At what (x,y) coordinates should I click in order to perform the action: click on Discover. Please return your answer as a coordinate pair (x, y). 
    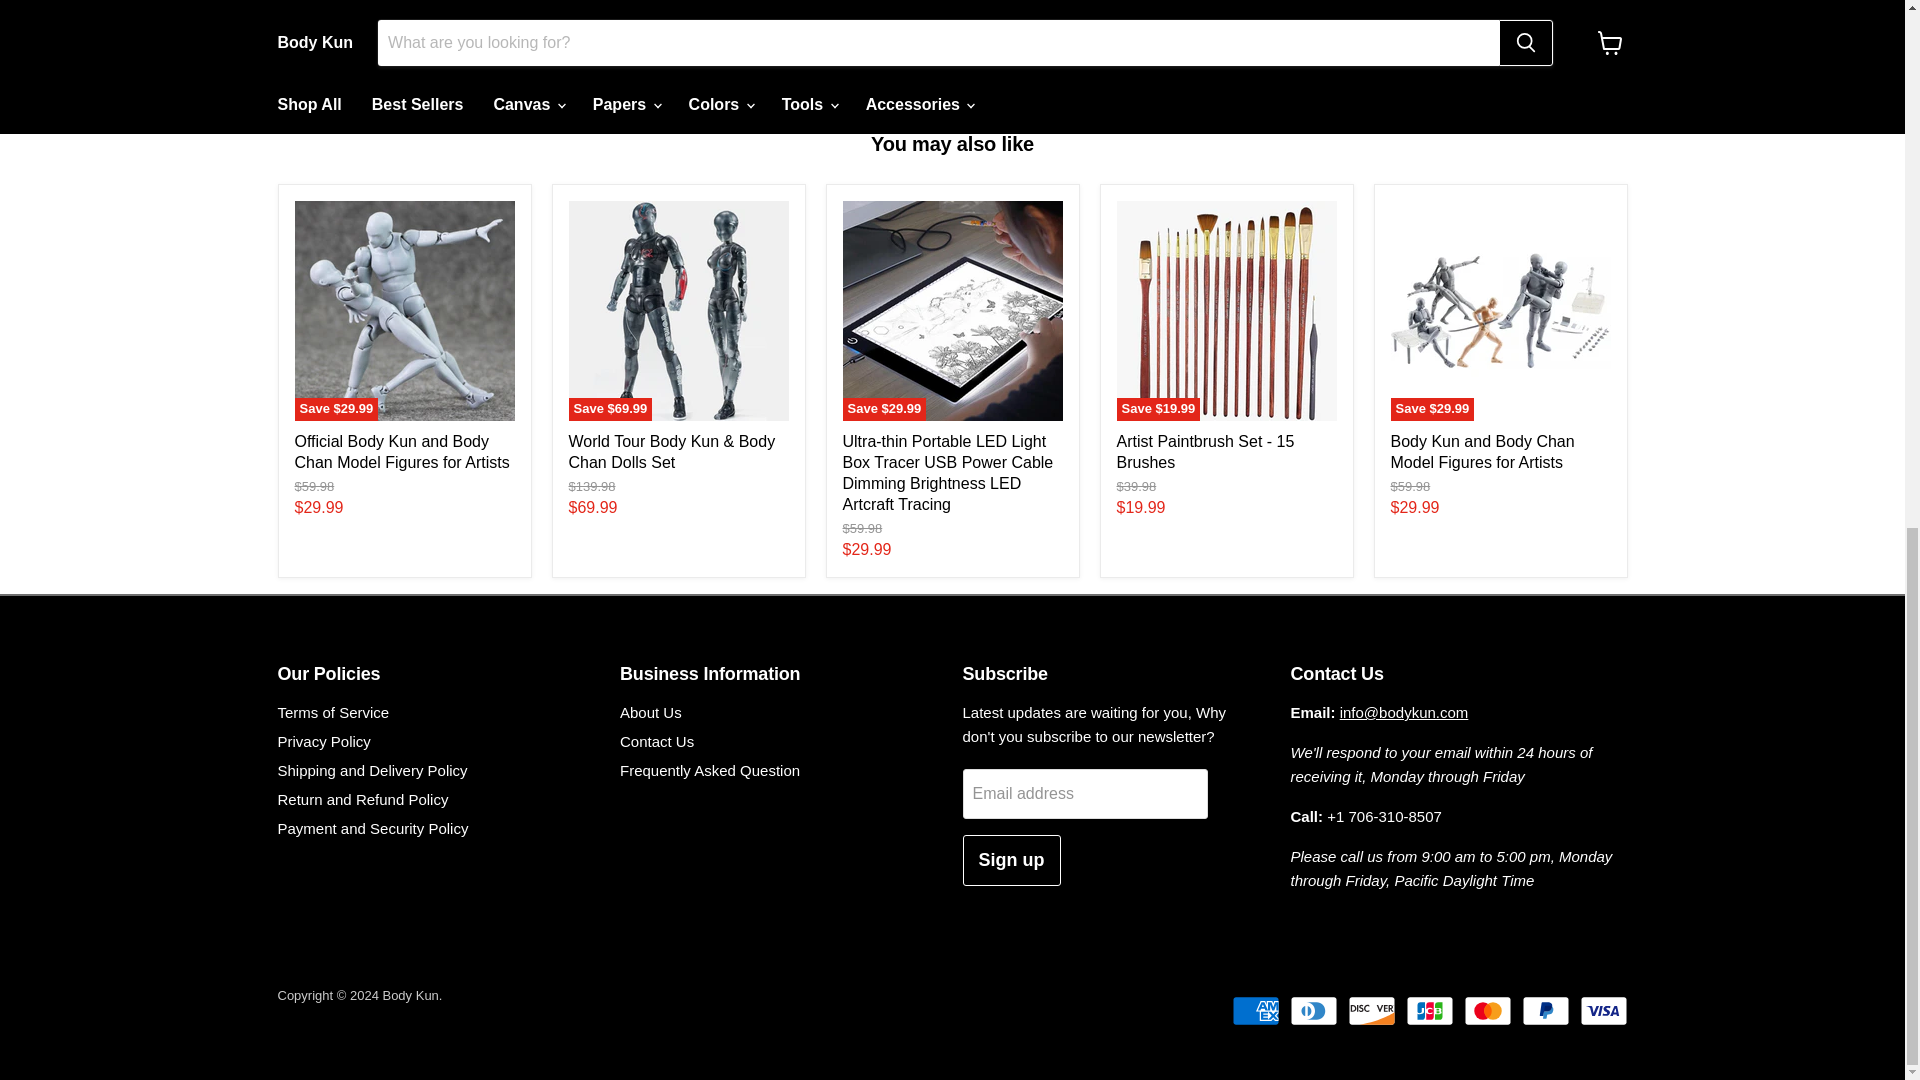
    Looking at the image, I should click on (1371, 1010).